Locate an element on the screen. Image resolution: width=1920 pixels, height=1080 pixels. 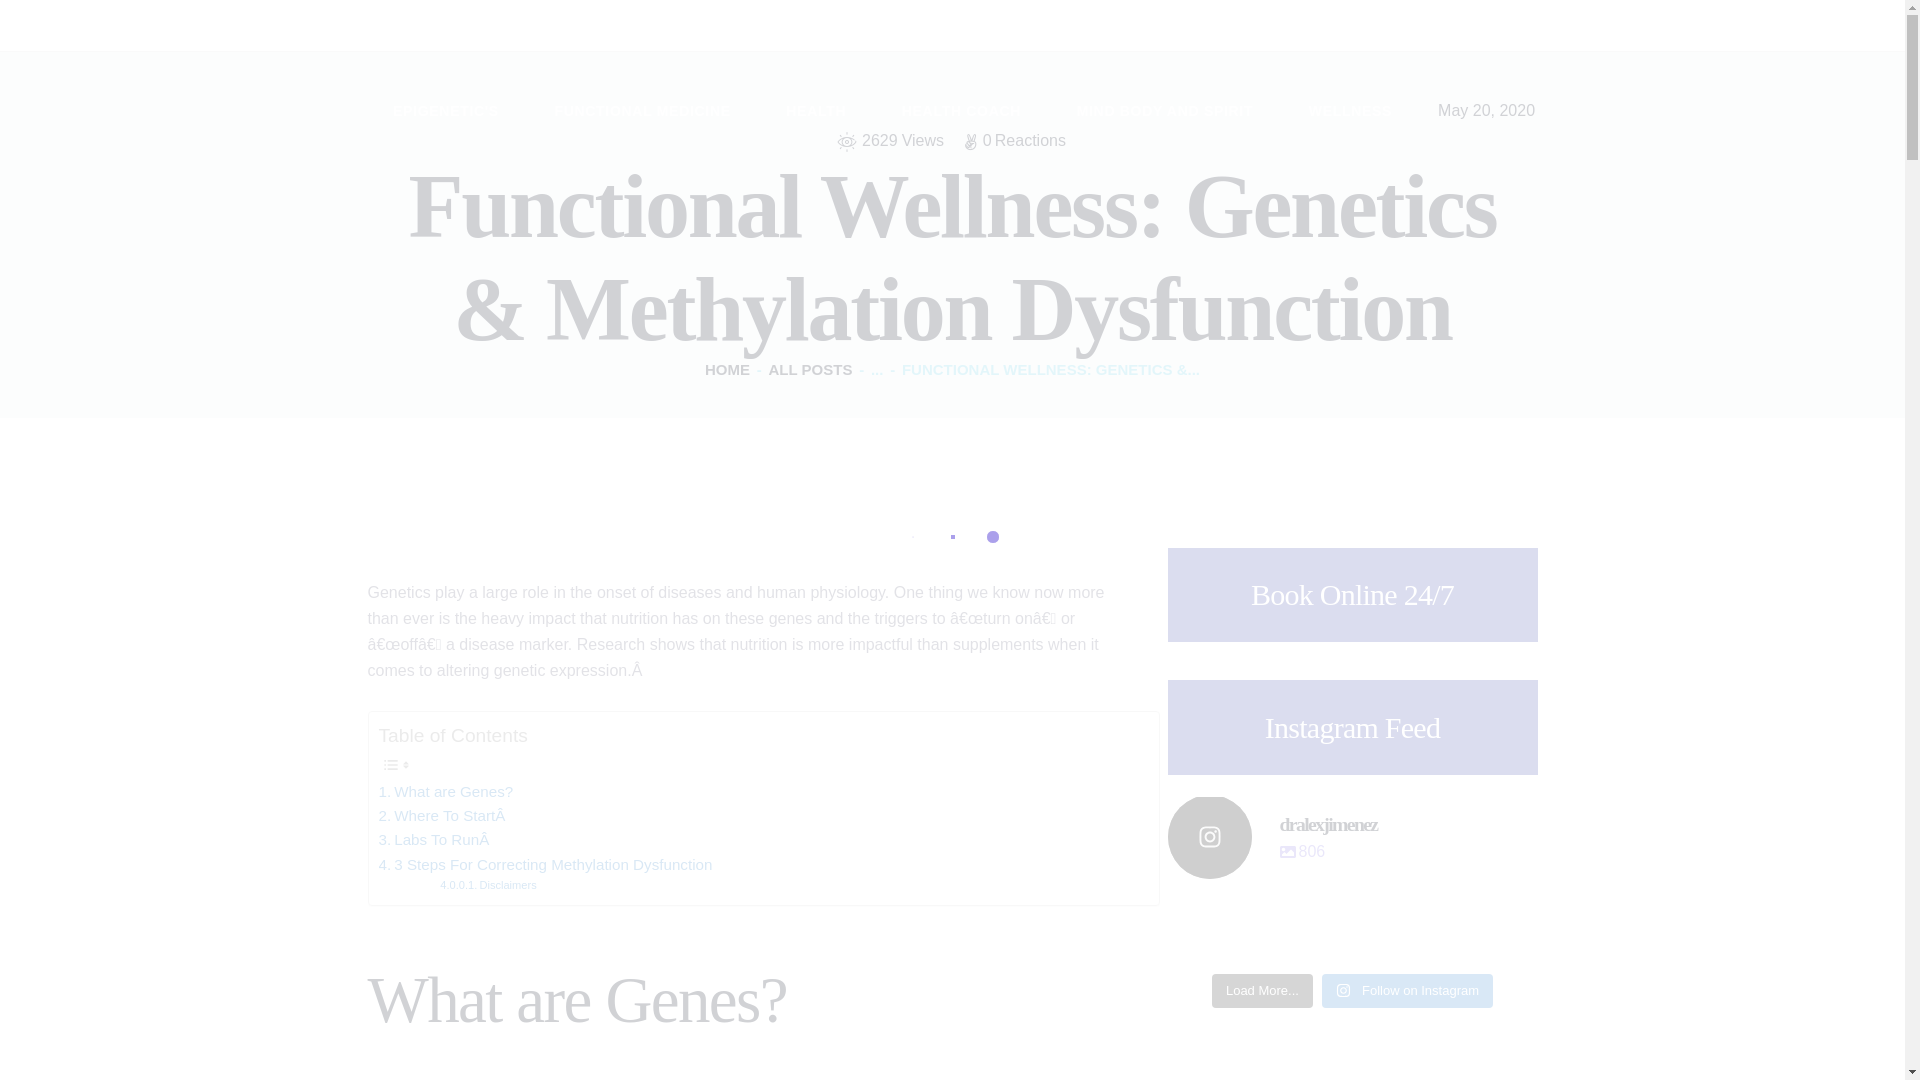
ALL POSTS is located at coordinates (810, 369).